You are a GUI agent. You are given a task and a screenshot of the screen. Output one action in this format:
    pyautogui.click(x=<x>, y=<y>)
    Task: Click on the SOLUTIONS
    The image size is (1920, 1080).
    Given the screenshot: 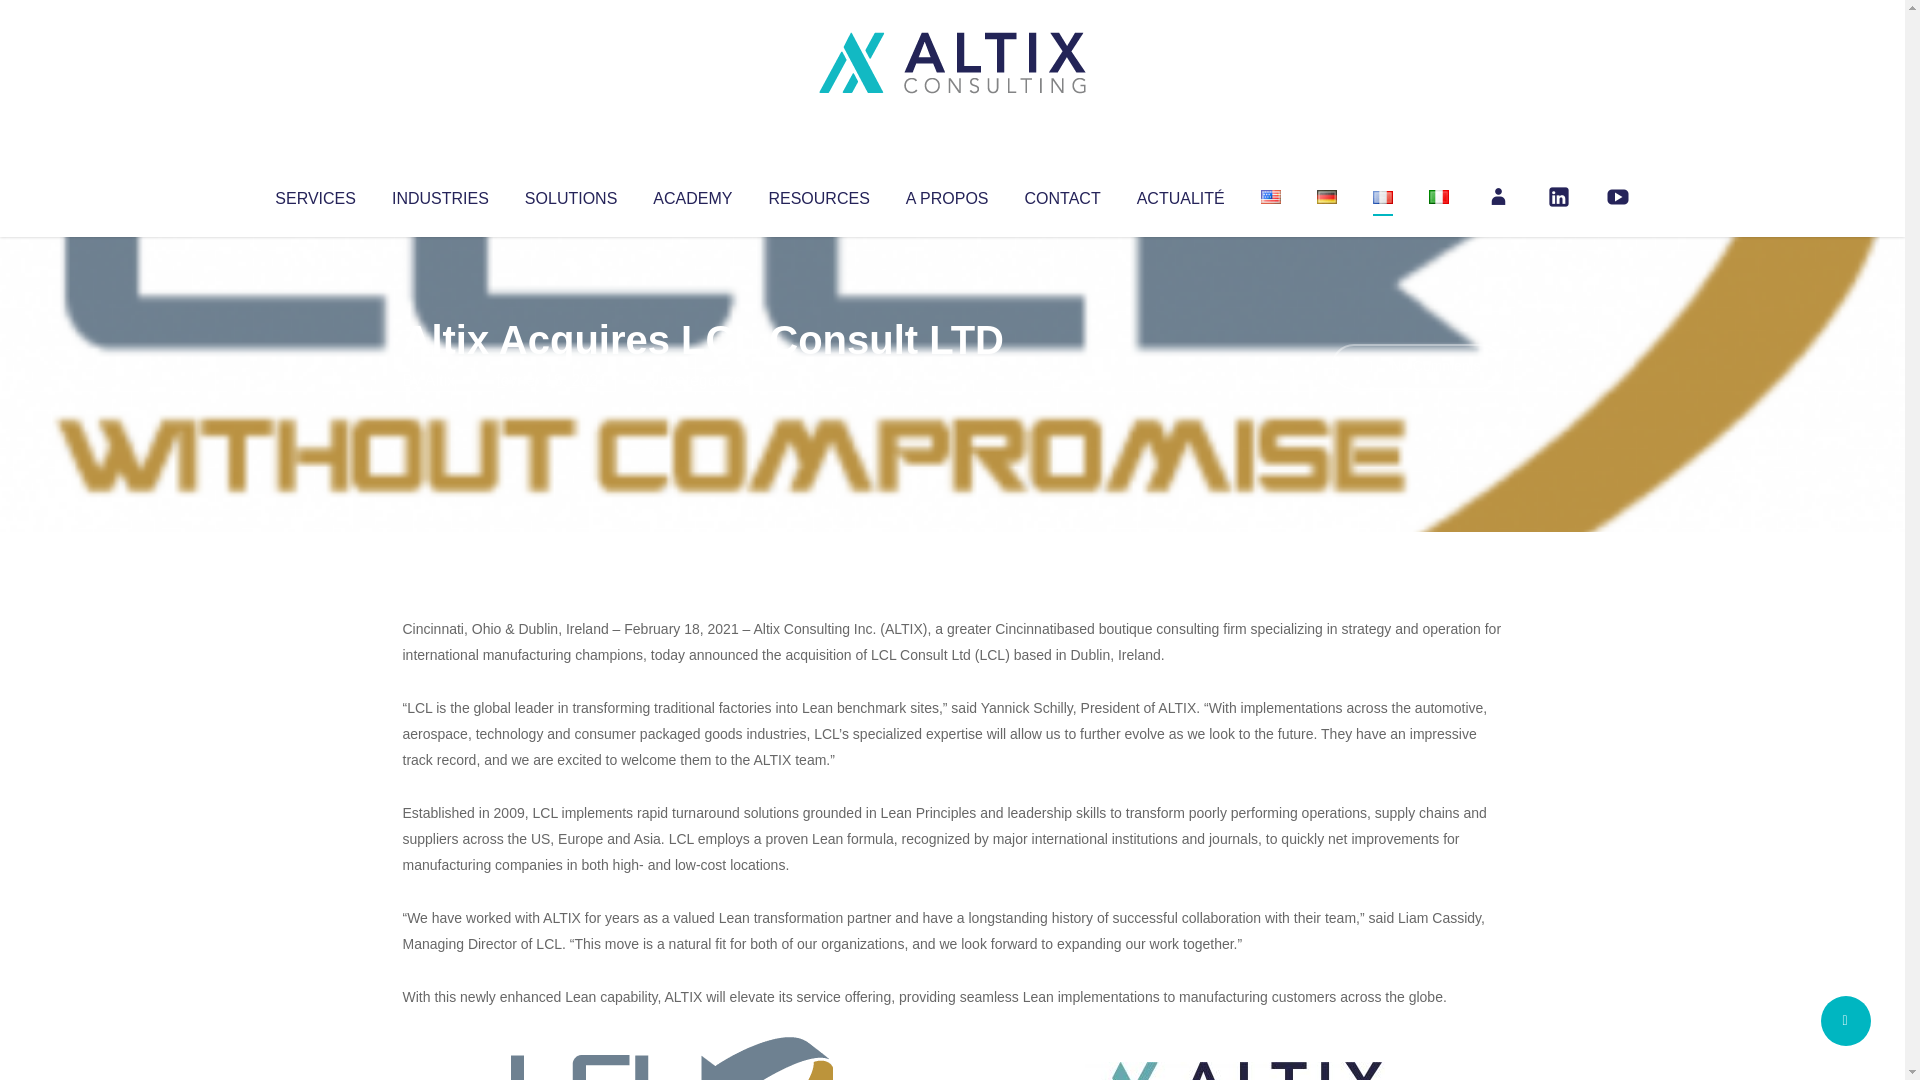 What is the action you would take?
    pyautogui.click(x=570, y=194)
    